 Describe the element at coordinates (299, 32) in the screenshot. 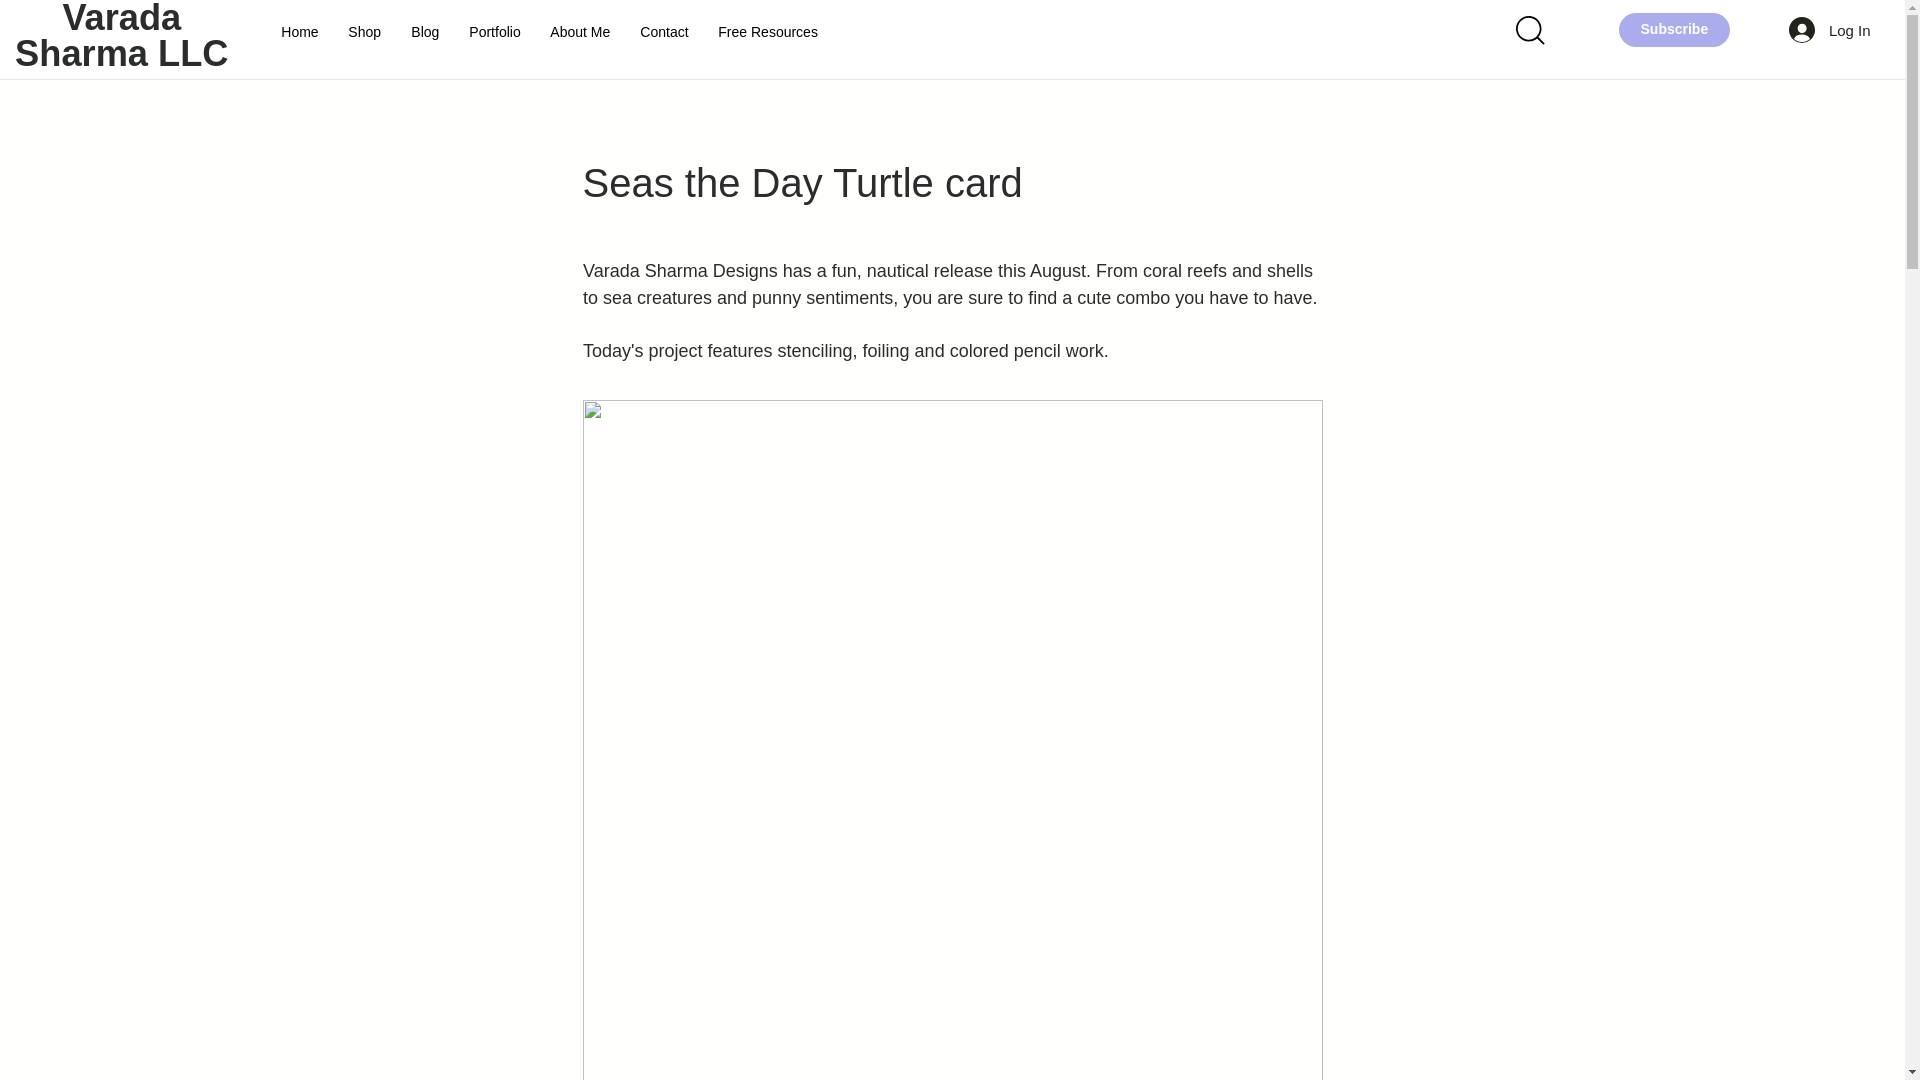

I see `Home` at that location.